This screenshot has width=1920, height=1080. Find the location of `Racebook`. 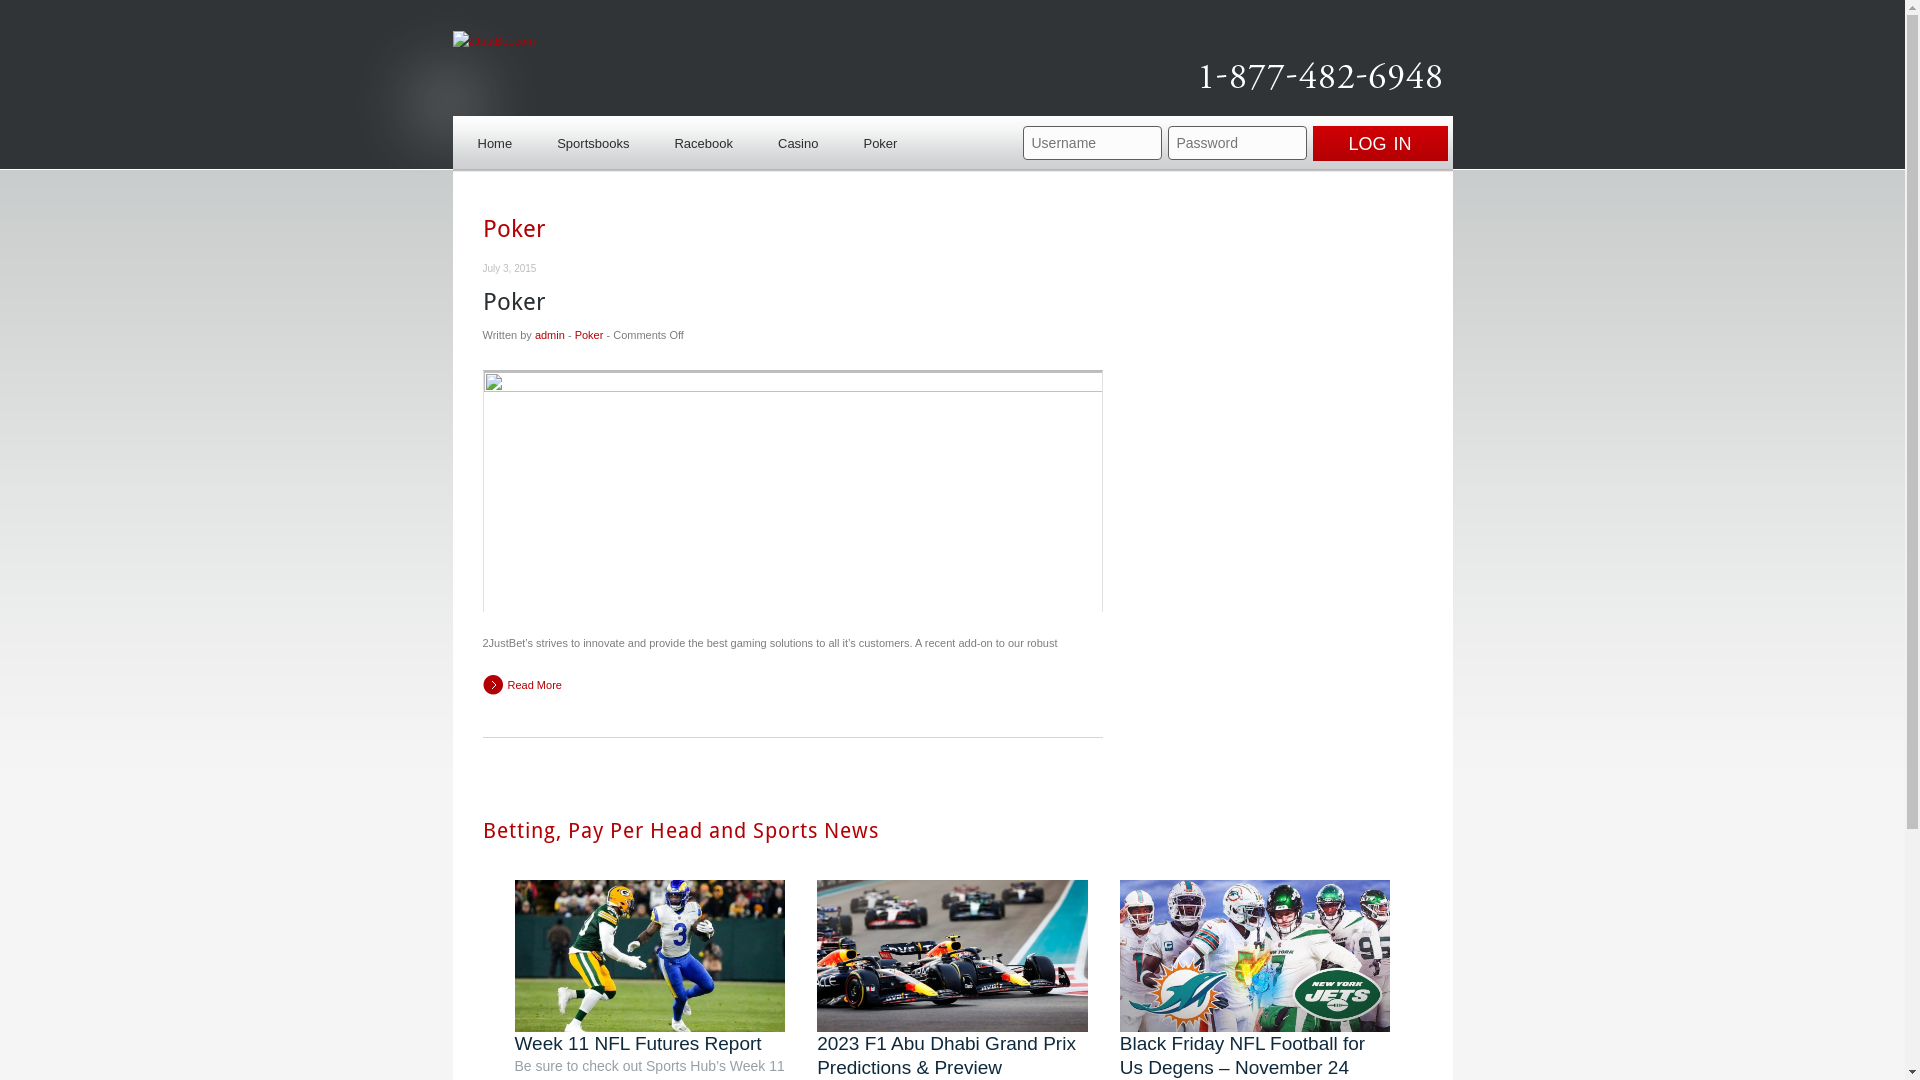

Racebook is located at coordinates (704, 140).